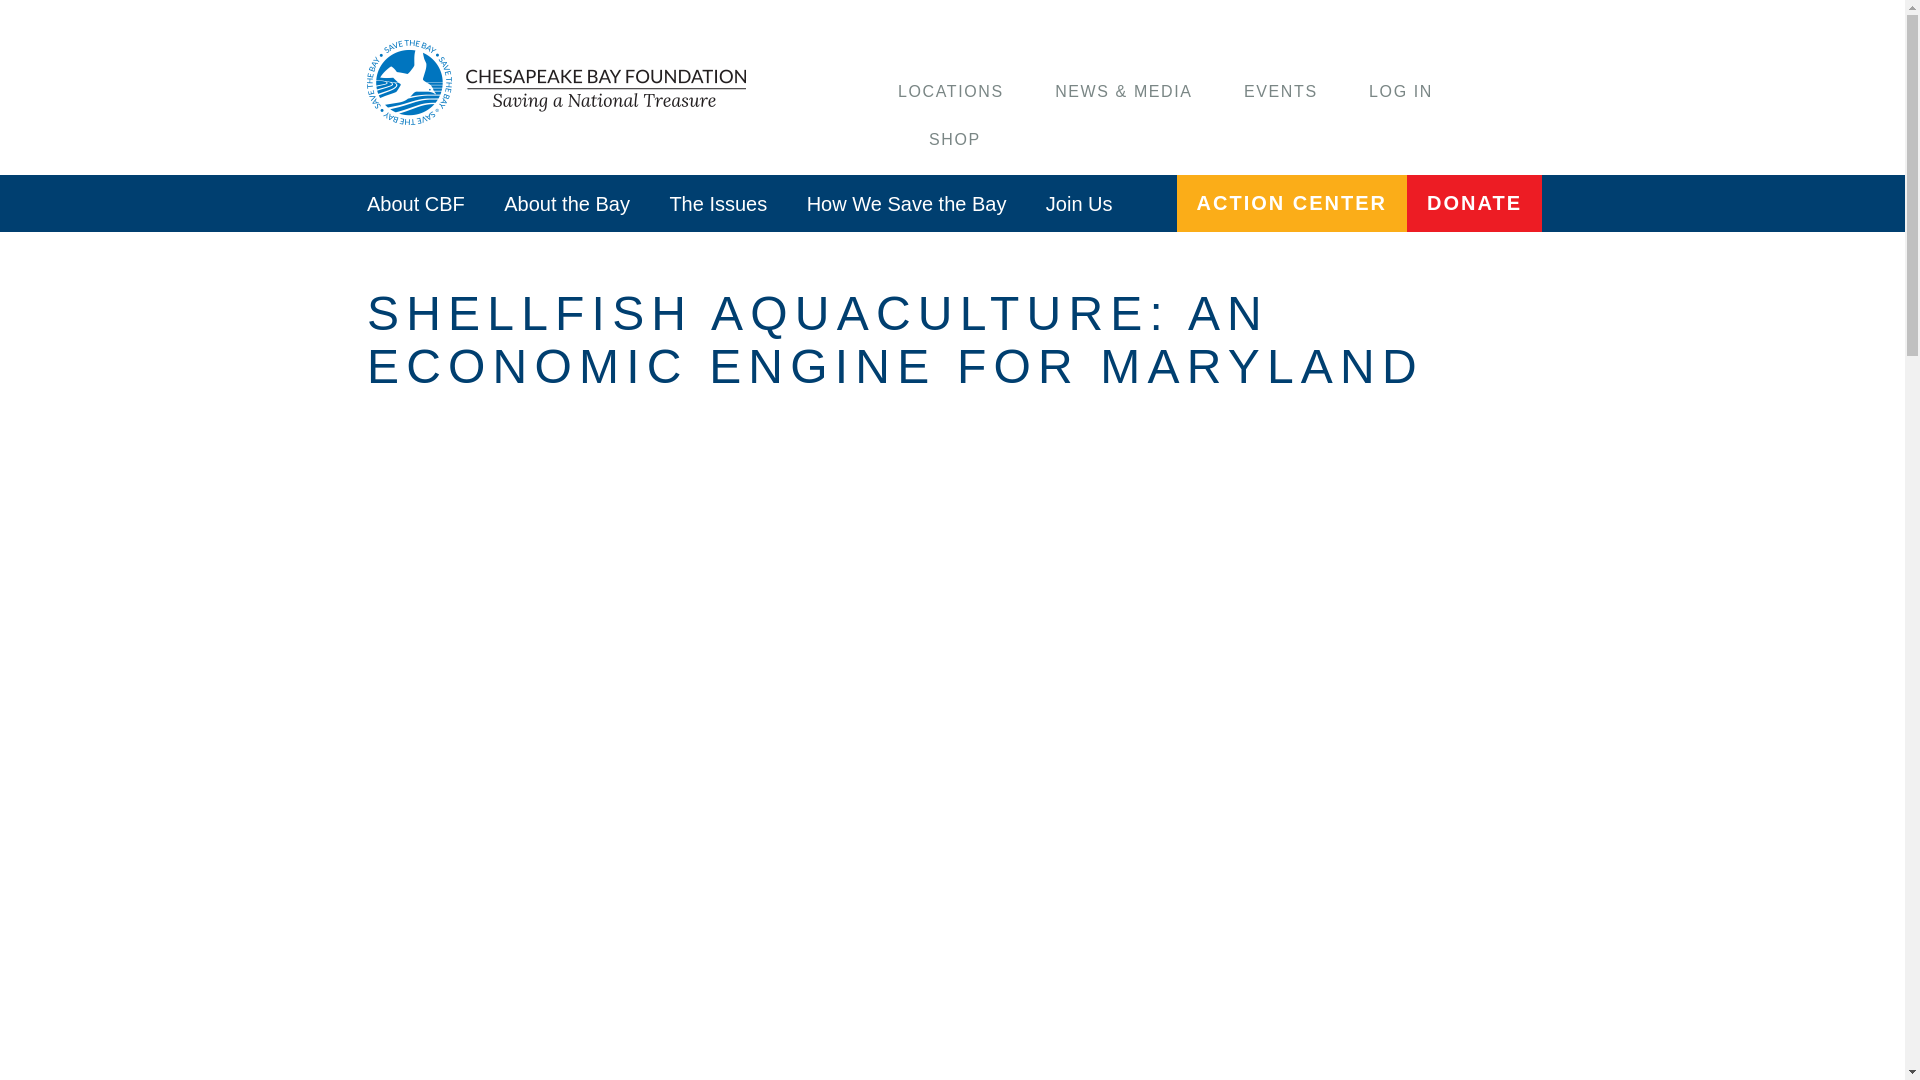  Describe the element at coordinates (955, 139) in the screenshot. I see `Shop` at that location.